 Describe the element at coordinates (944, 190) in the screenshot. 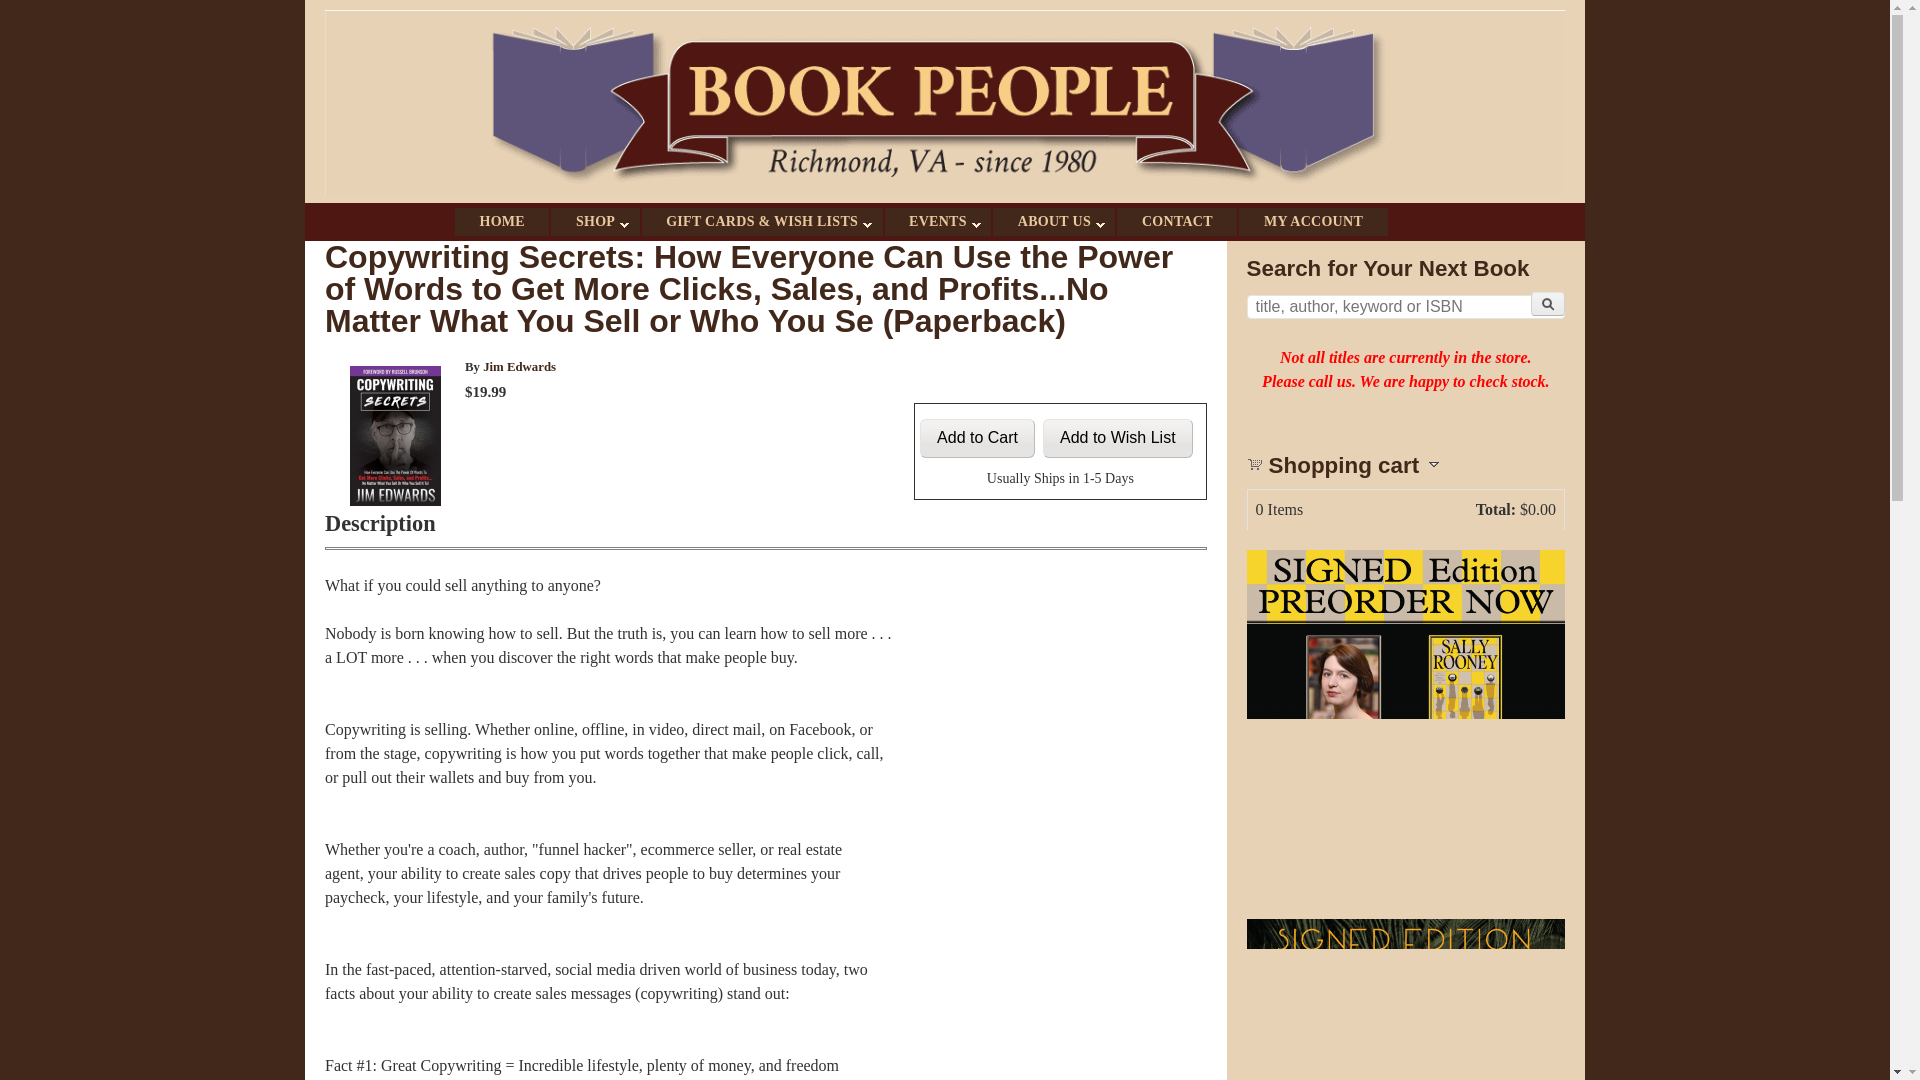

I see `Home page` at that location.